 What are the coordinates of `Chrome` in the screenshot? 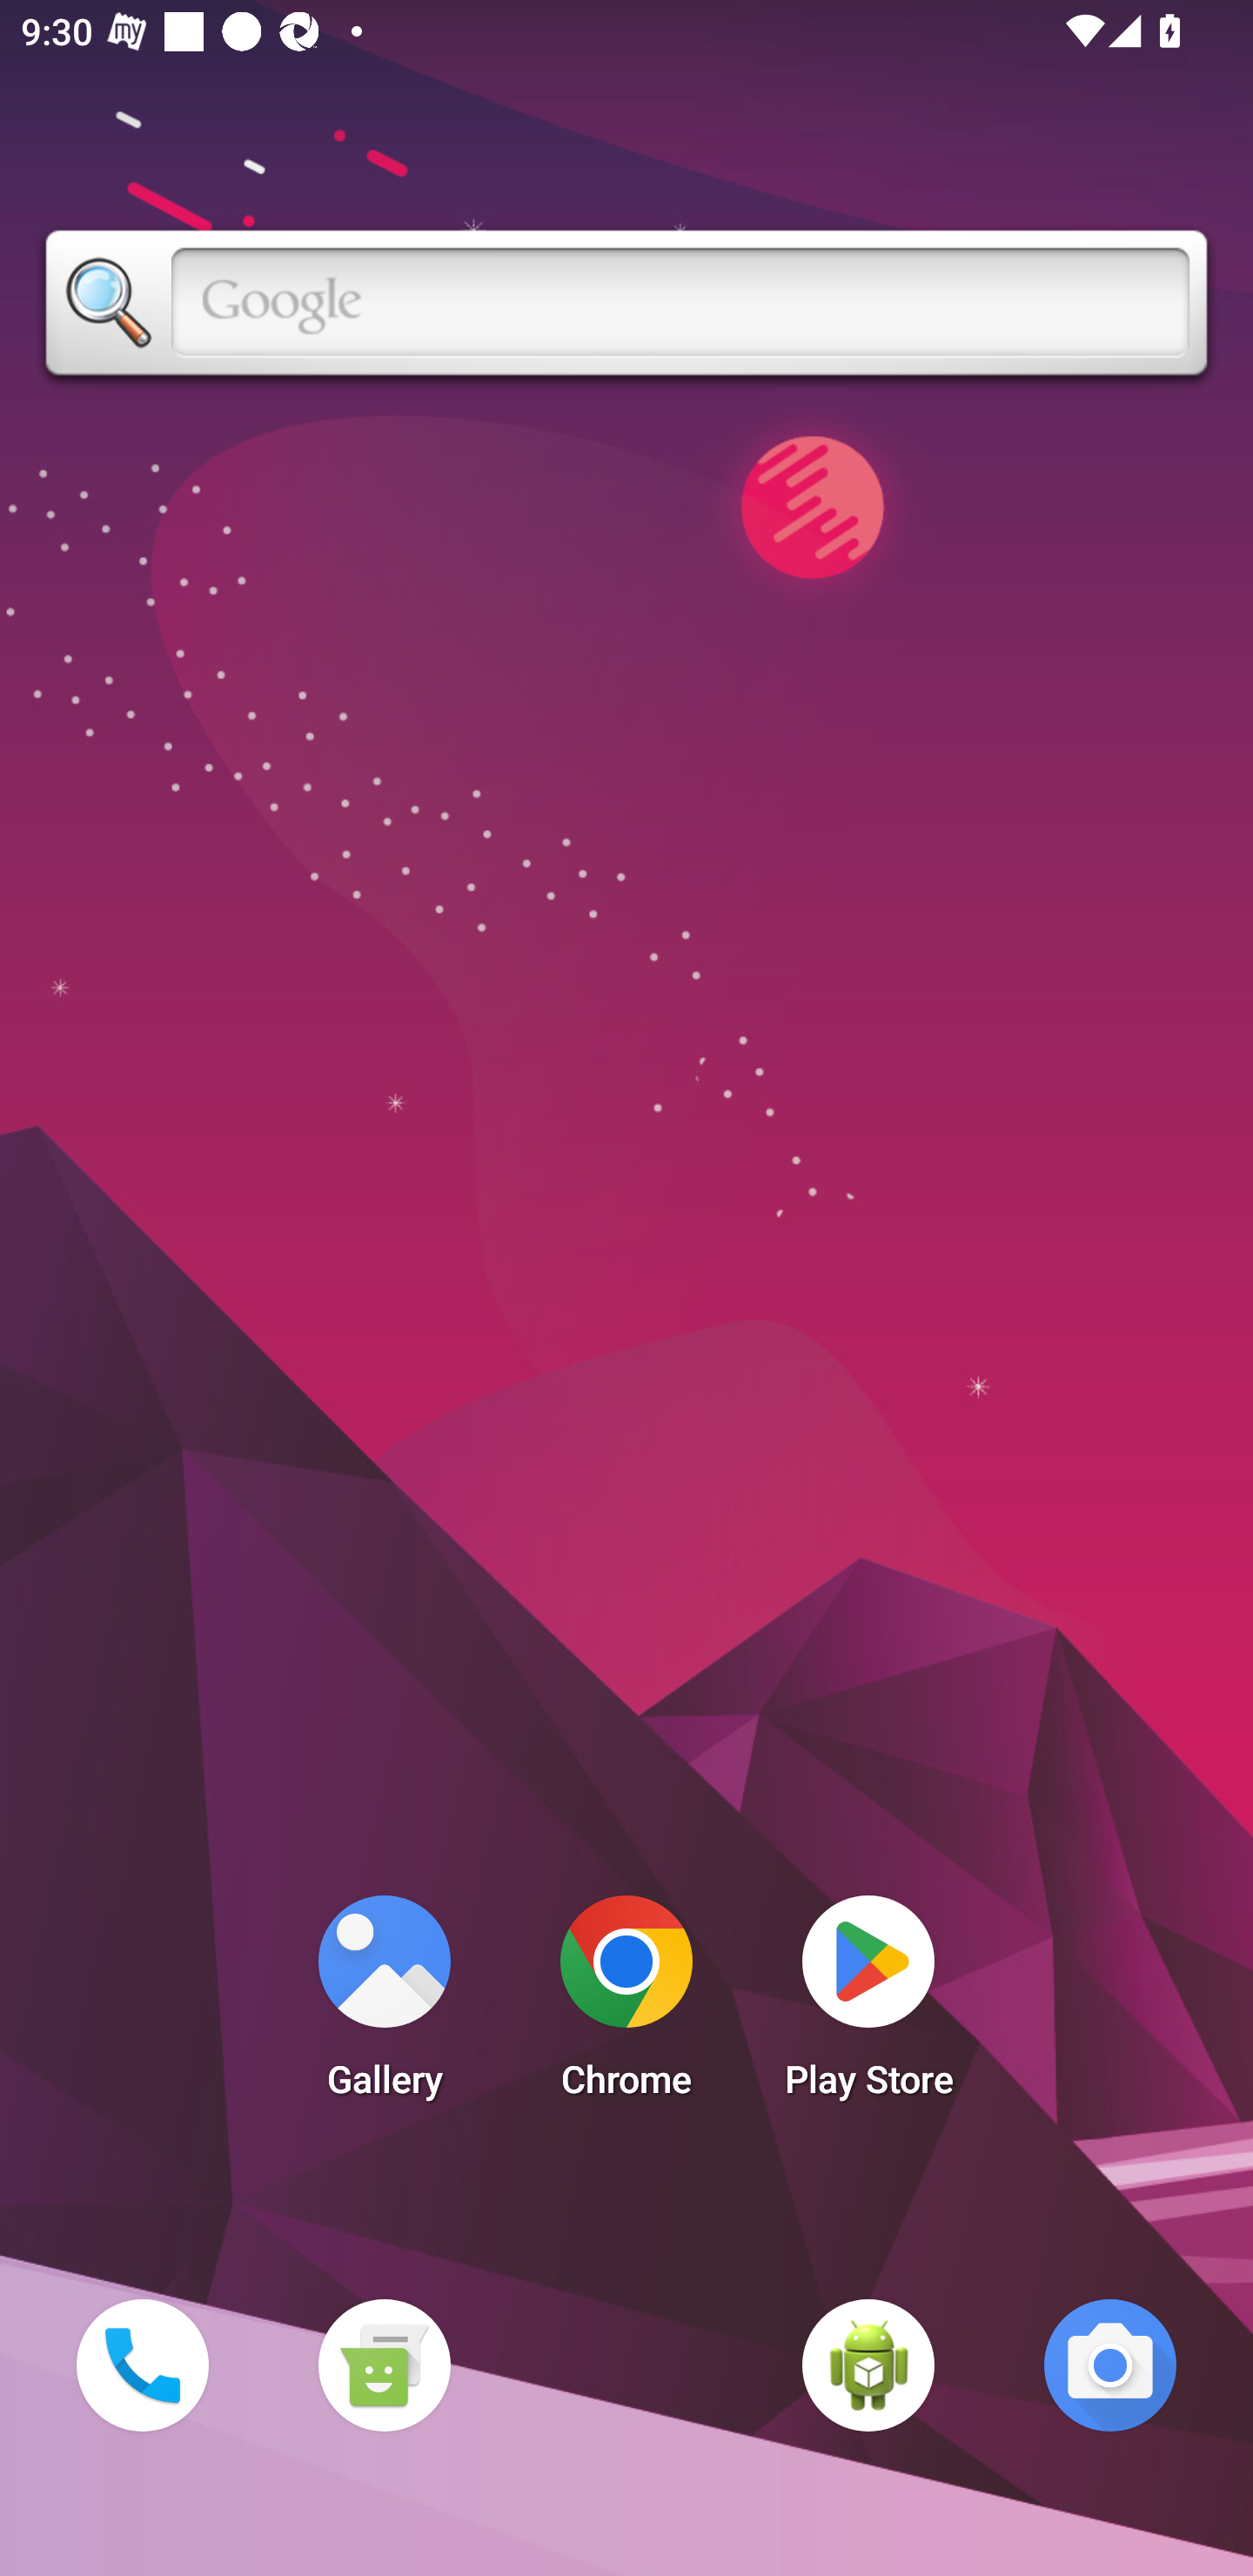 It's located at (626, 2005).